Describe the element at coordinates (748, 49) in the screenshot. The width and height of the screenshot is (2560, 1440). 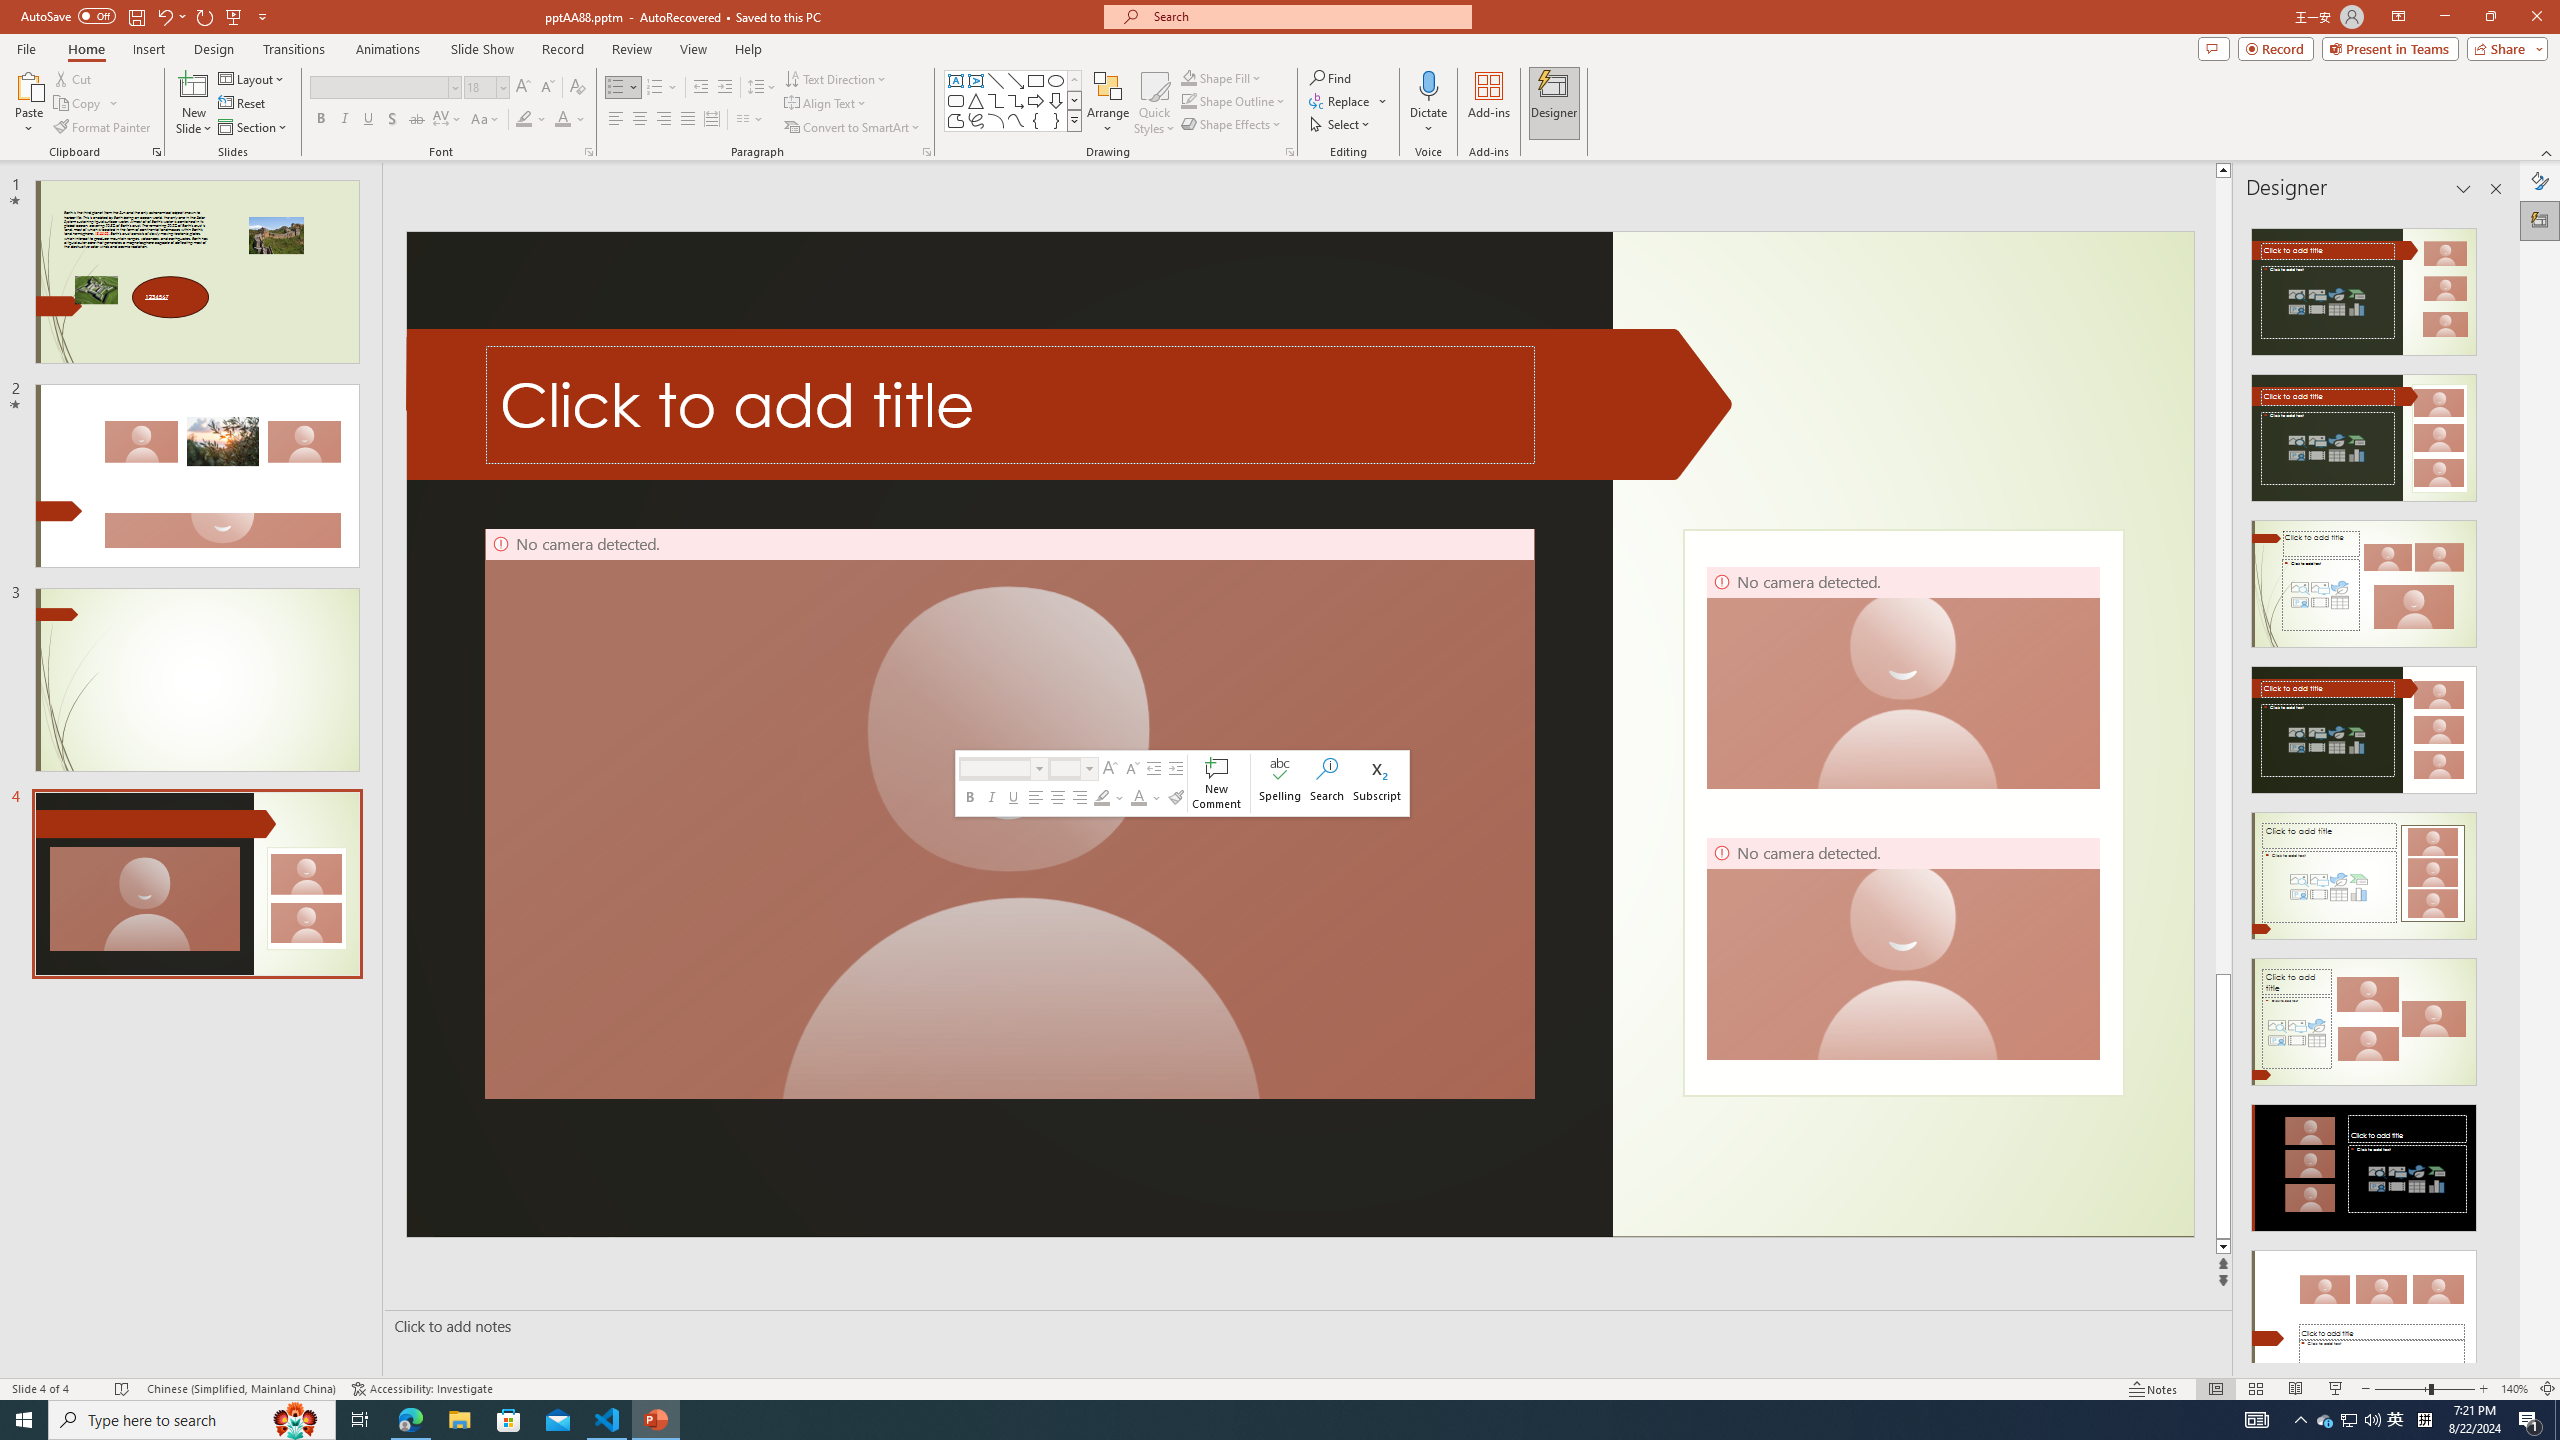
I see `Help` at that location.